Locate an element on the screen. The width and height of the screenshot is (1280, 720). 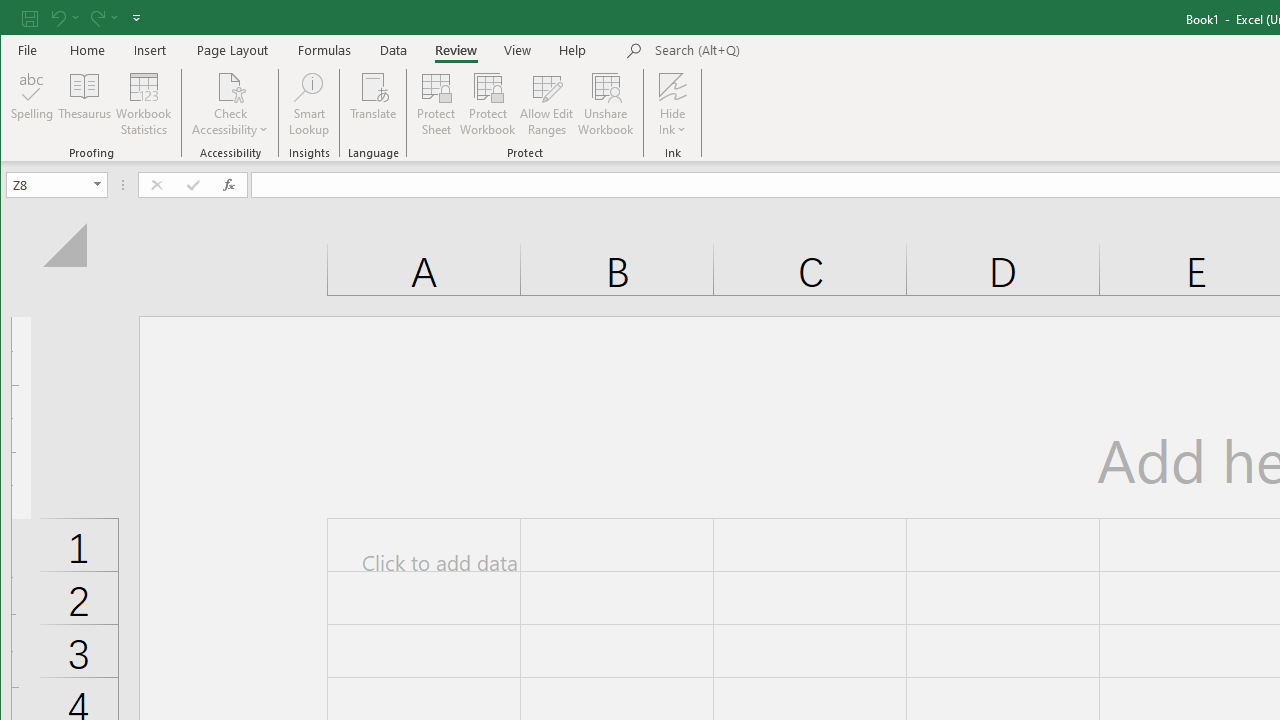
Translate is located at coordinates (374, 104).